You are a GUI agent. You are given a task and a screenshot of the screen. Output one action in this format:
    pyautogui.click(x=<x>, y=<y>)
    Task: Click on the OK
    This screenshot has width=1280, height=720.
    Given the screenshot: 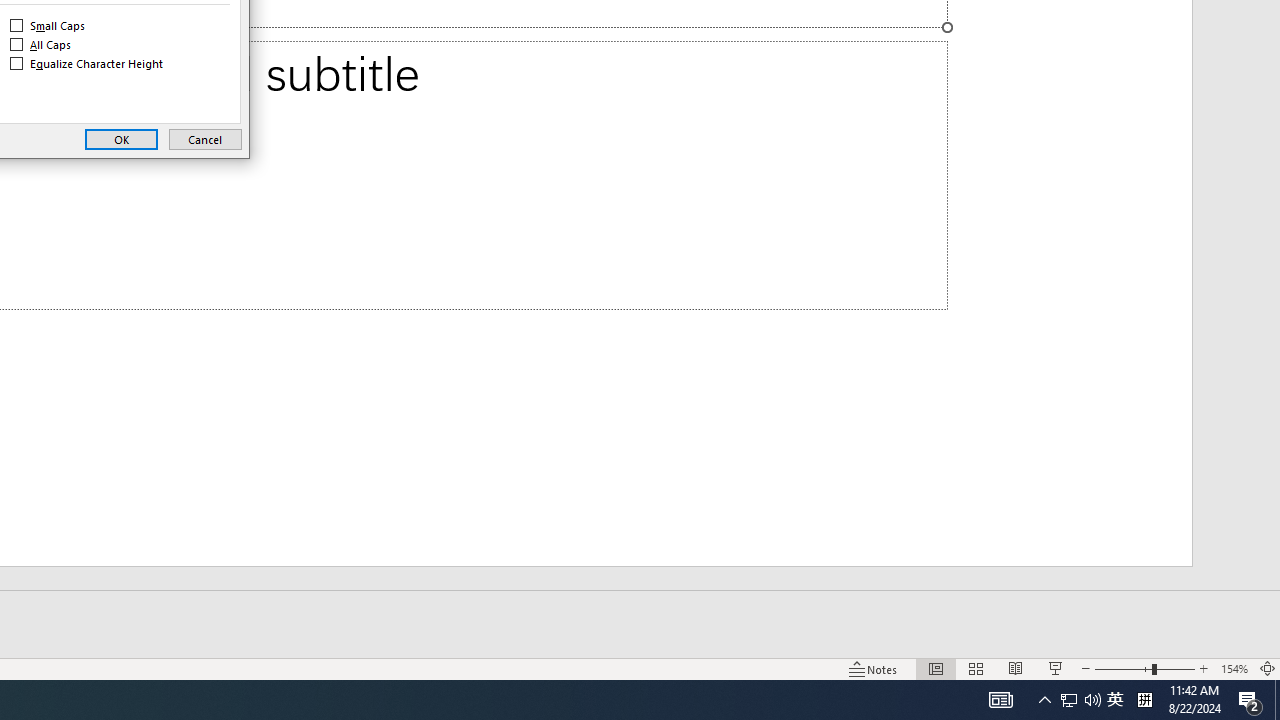 What is the action you would take?
    pyautogui.click(x=121, y=140)
    